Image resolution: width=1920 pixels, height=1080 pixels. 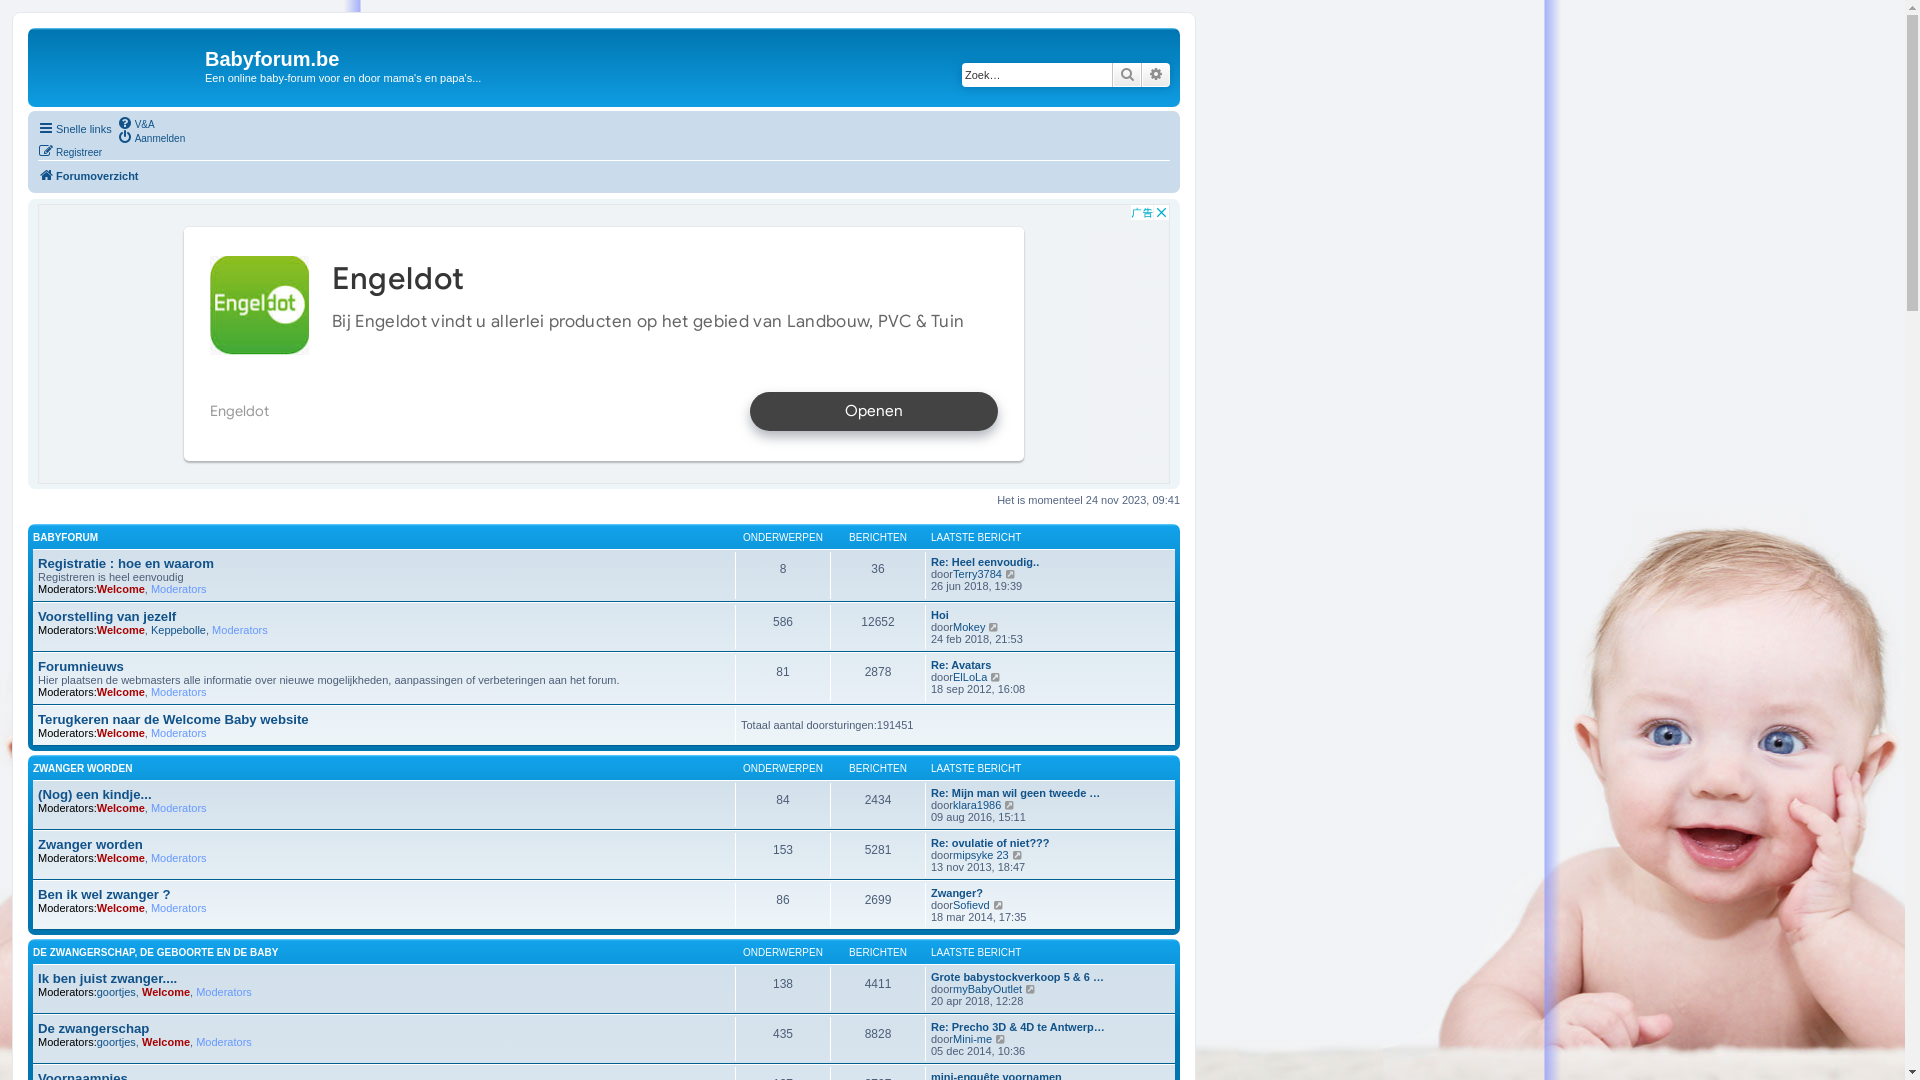 What do you see at coordinates (240, 630) in the screenshot?
I see `Moderators` at bounding box center [240, 630].